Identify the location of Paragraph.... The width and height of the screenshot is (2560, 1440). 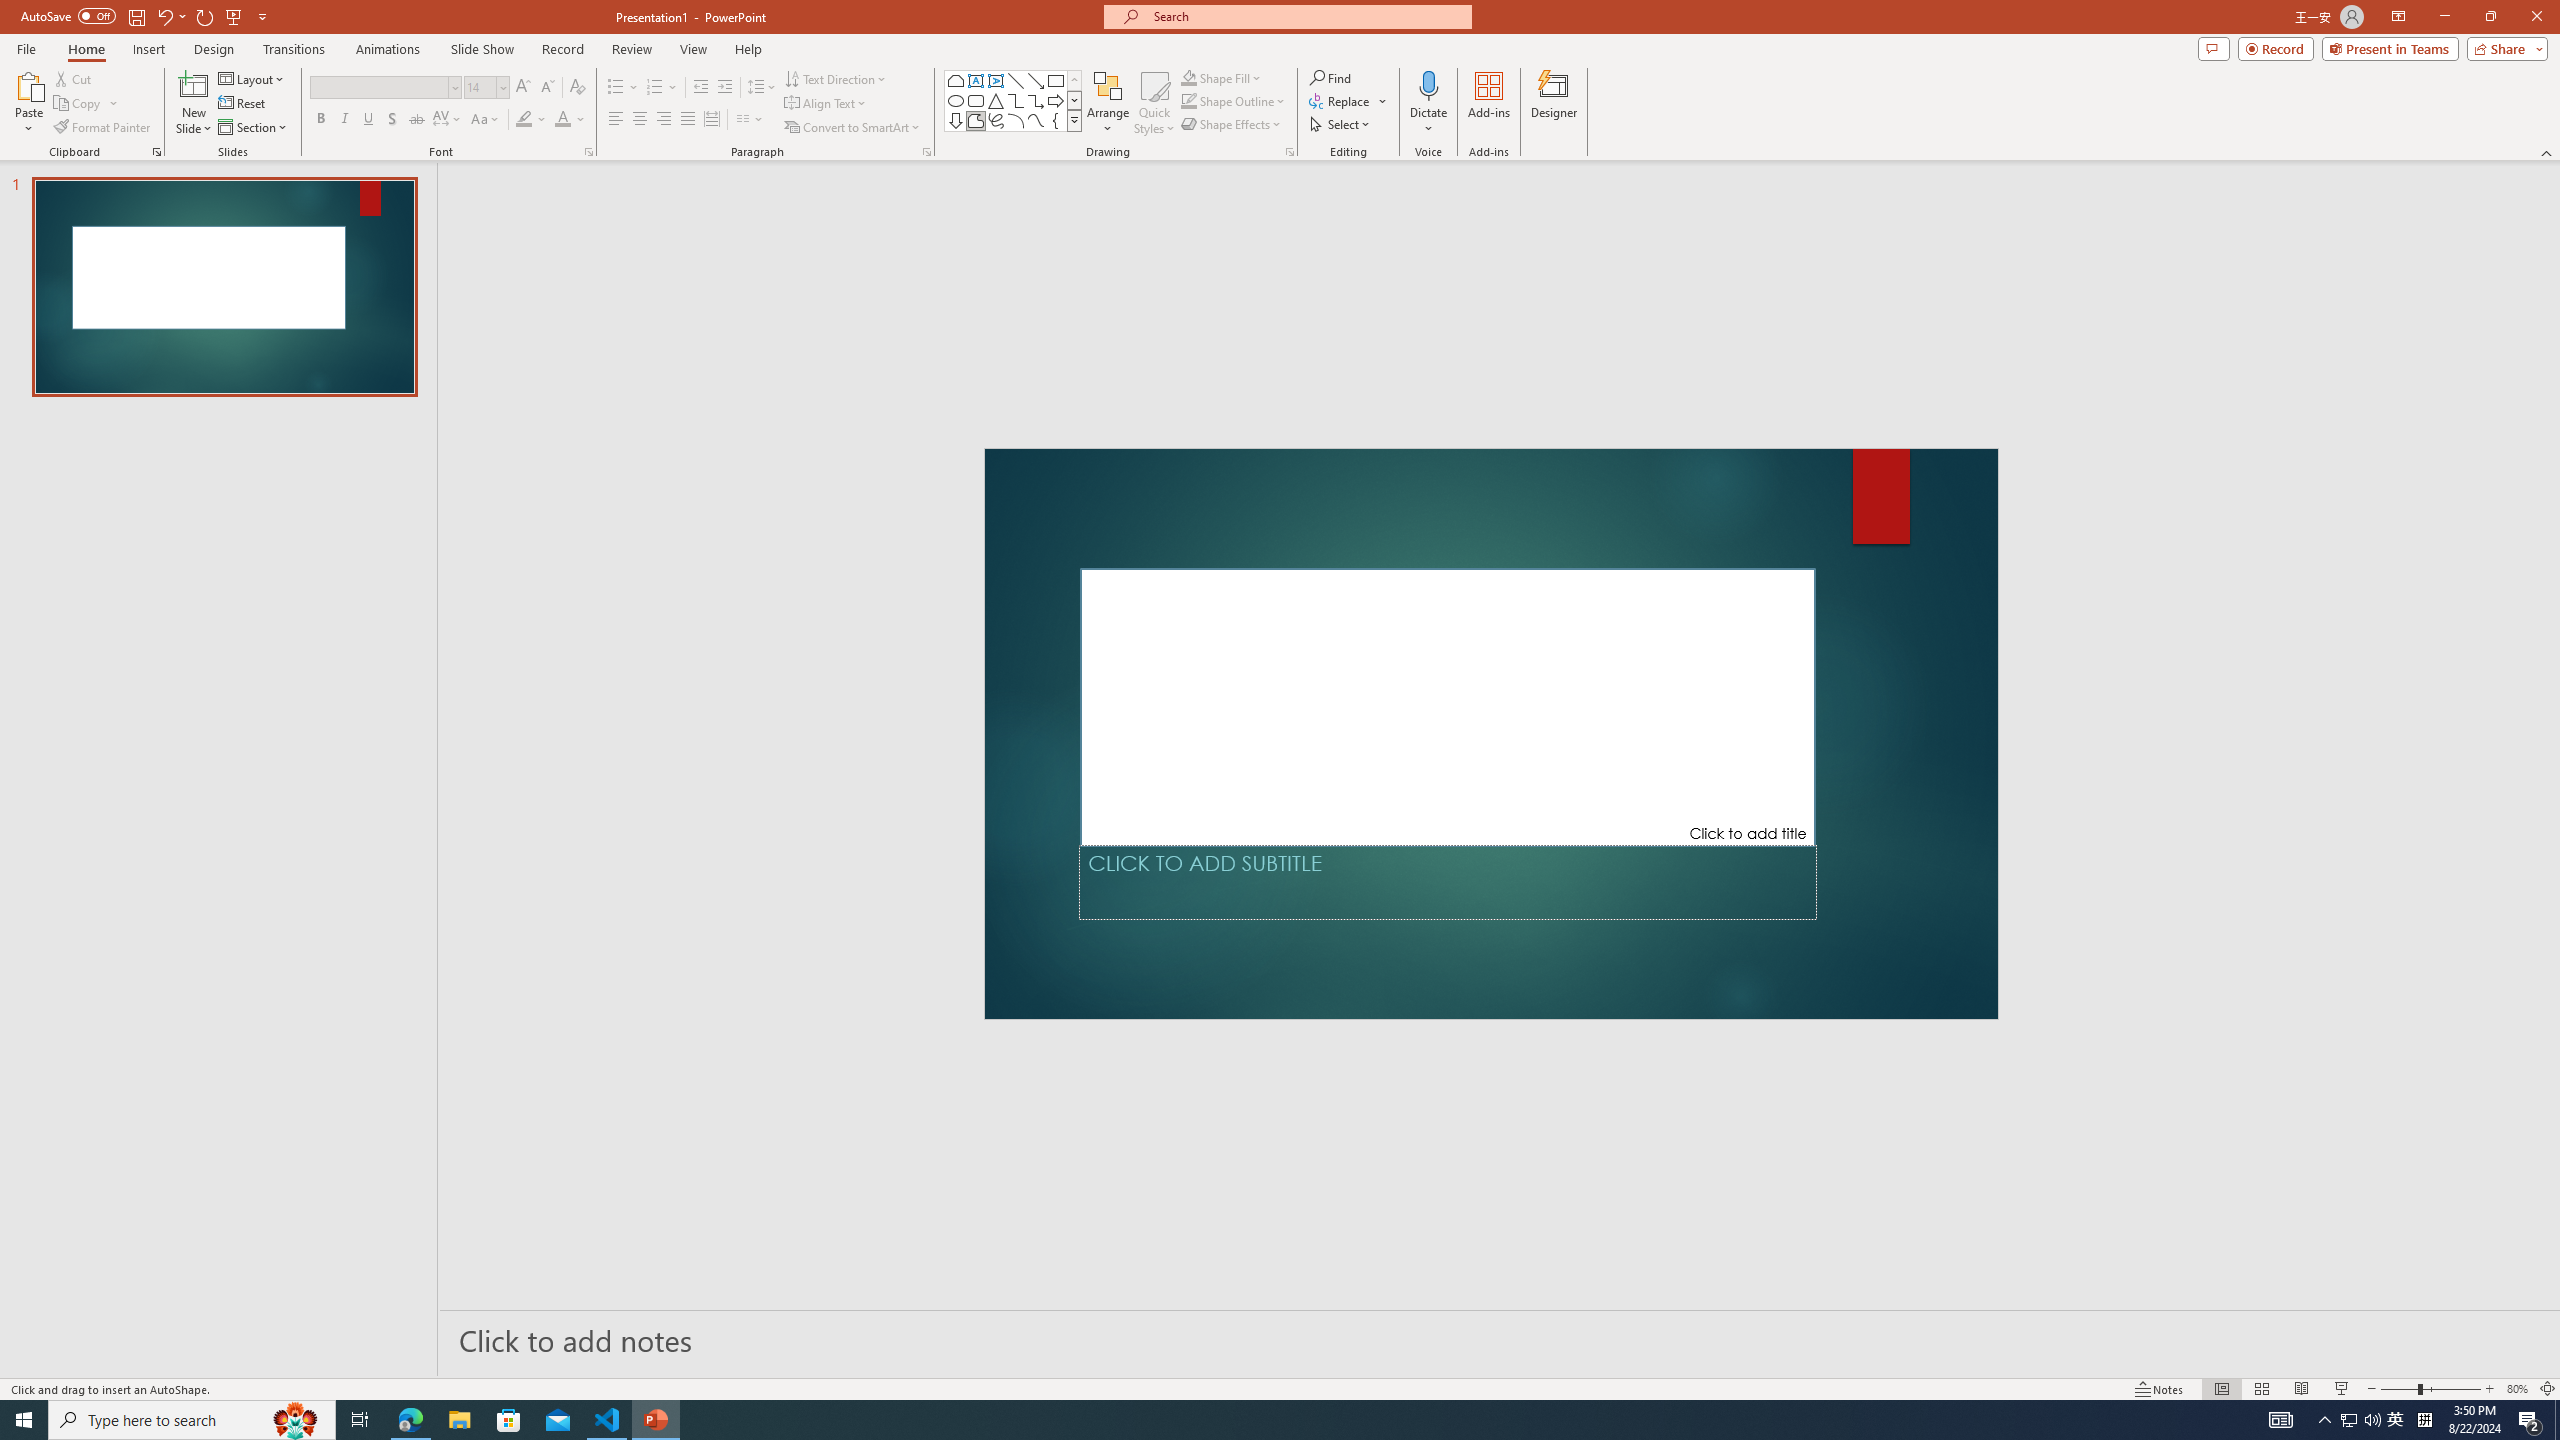
(926, 152).